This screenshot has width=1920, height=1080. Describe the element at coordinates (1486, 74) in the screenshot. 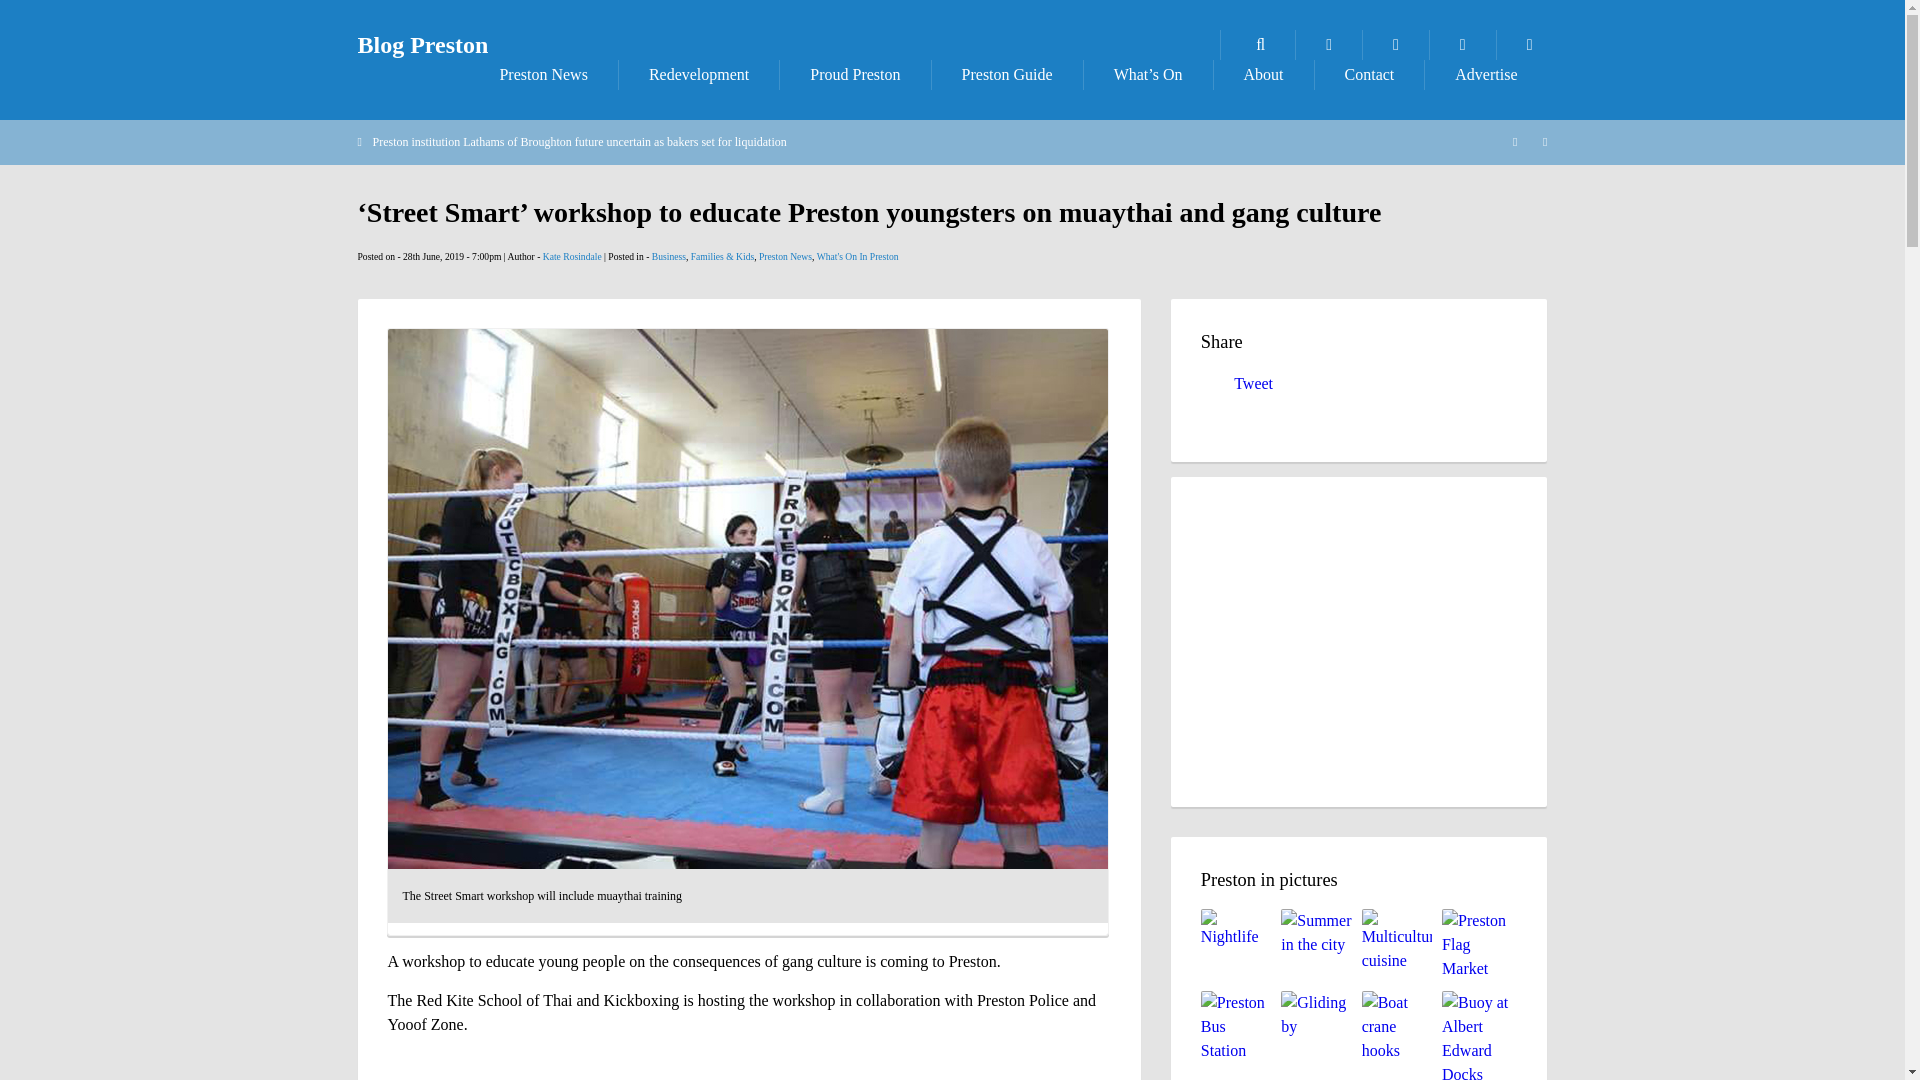

I see `Advertise on Blog Preston` at that location.